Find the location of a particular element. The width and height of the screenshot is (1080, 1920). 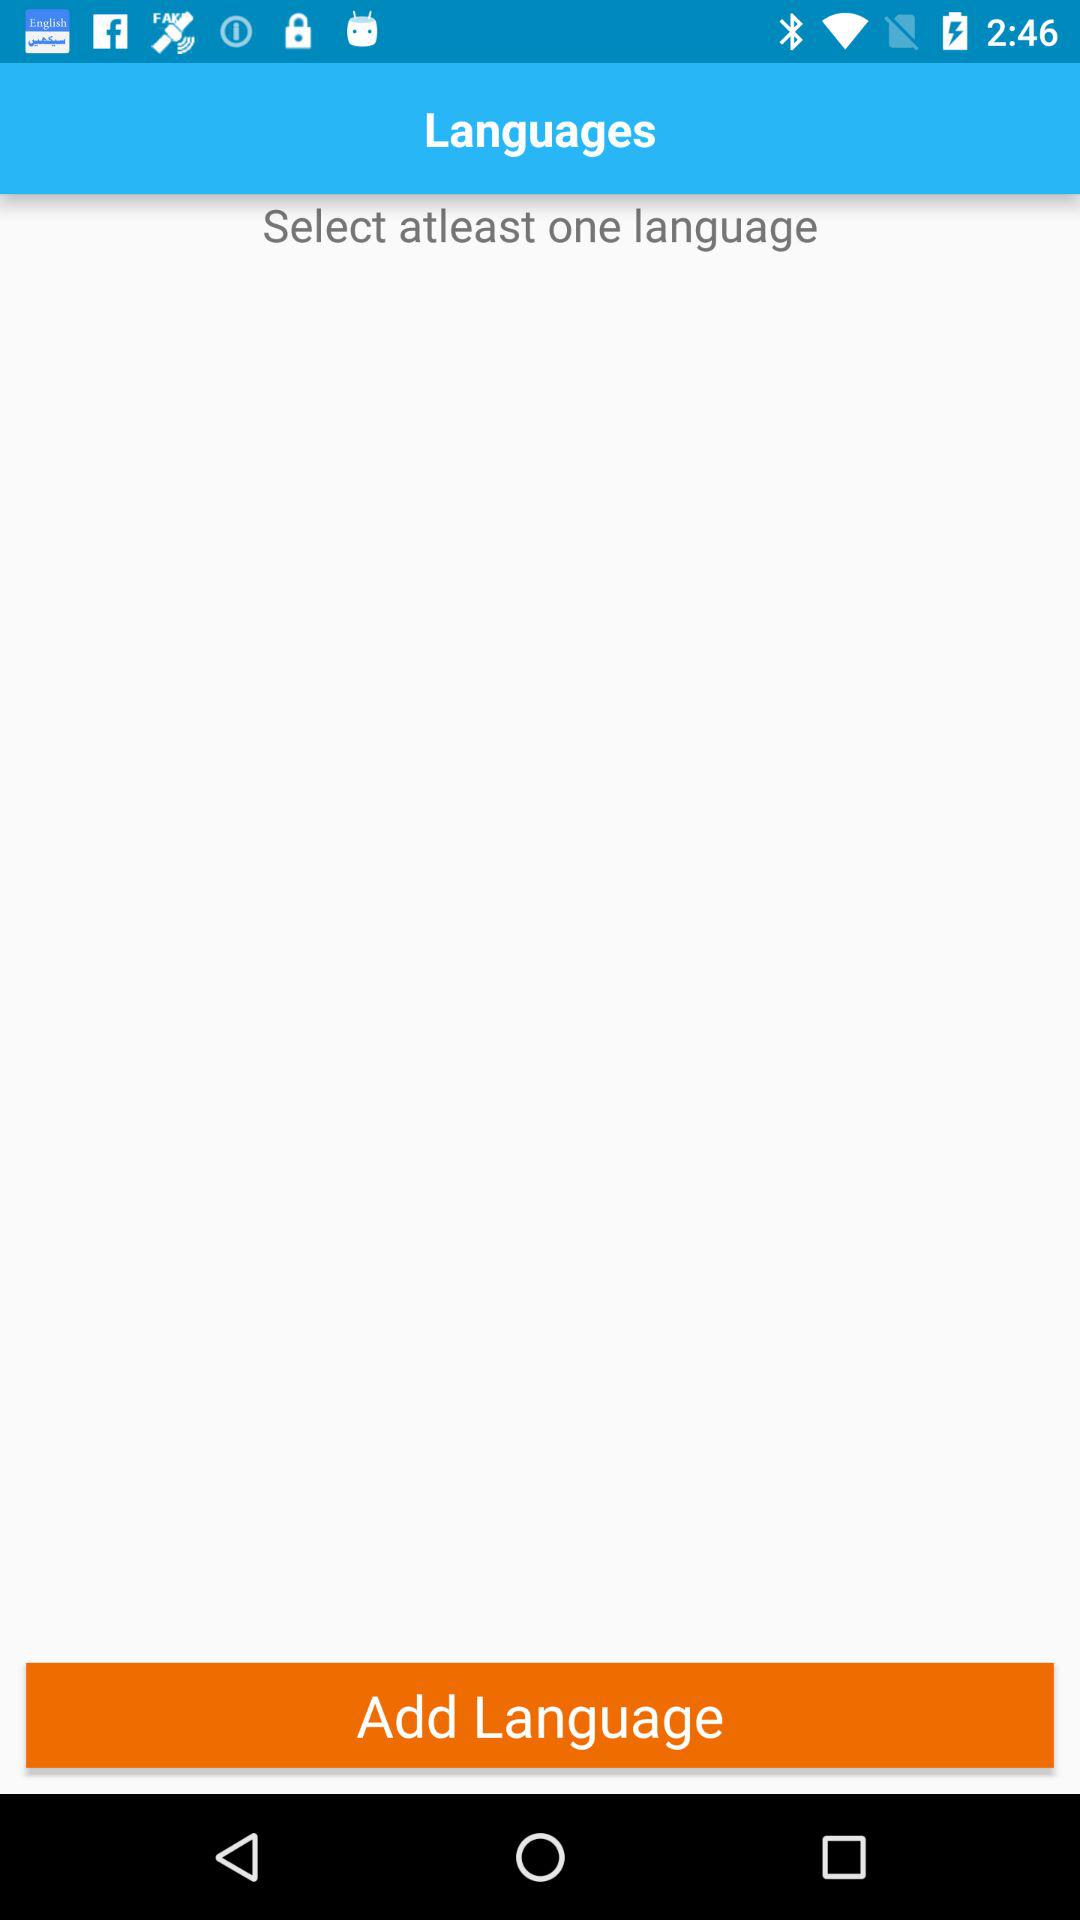

jump to the add language button is located at coordinates (540, 1714).